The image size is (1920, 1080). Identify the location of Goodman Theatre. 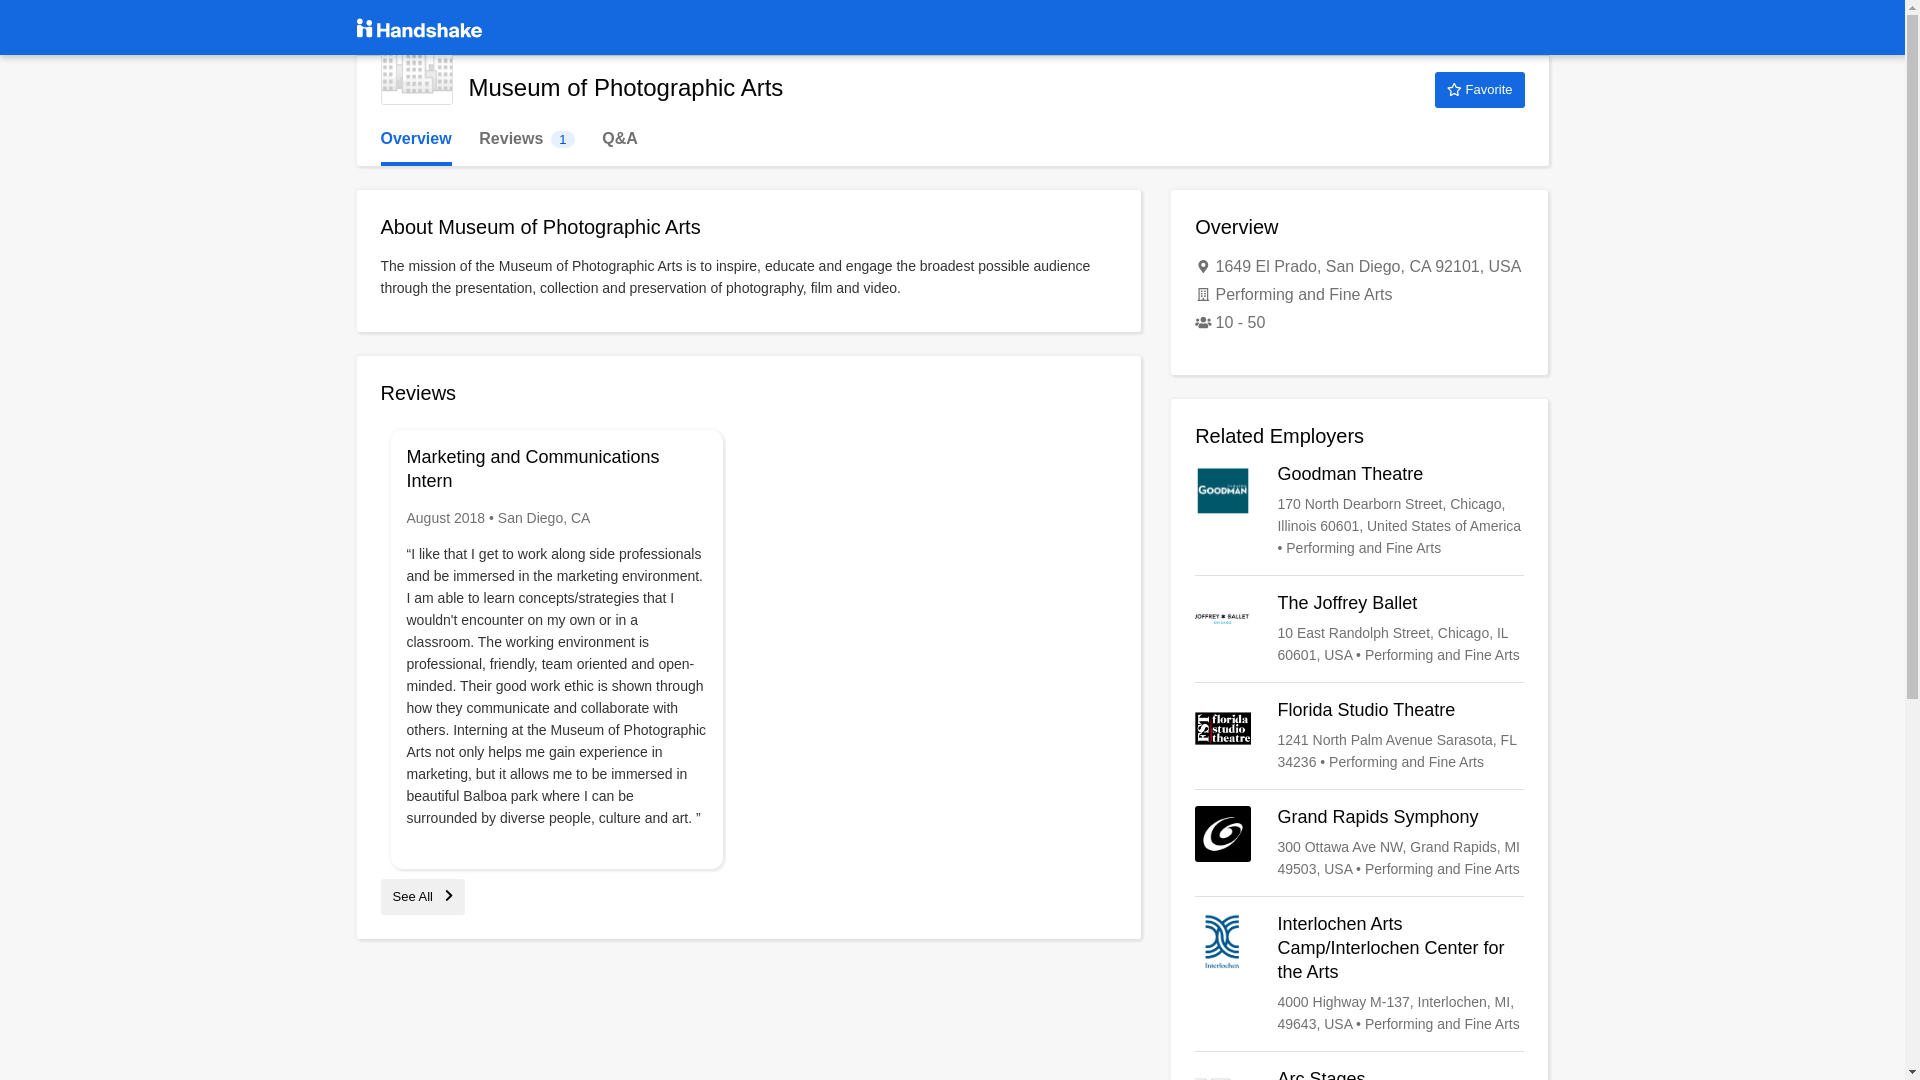
(526, 139).